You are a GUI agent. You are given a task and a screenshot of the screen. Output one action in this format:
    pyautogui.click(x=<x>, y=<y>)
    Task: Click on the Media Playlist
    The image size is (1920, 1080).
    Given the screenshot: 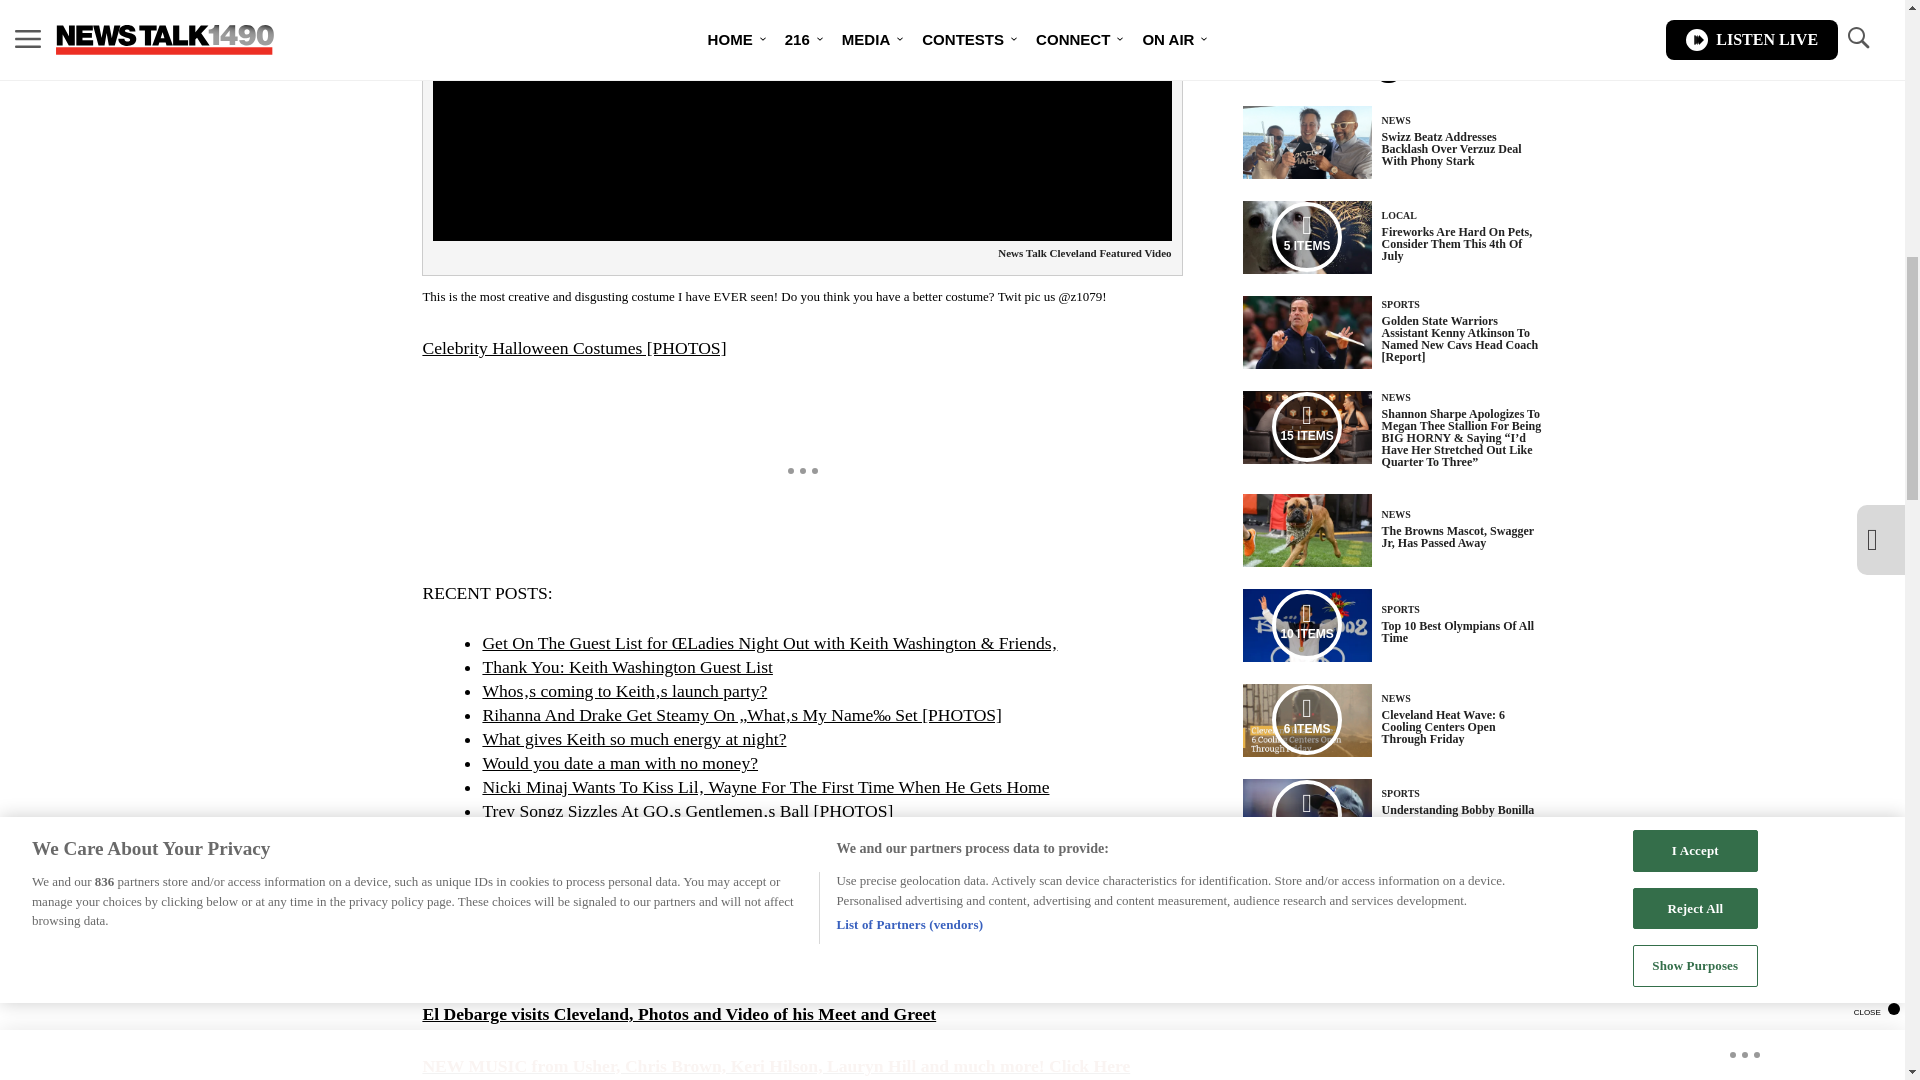 What is the action you would take?
    pyautogui.click(x=1306, y=719)
    